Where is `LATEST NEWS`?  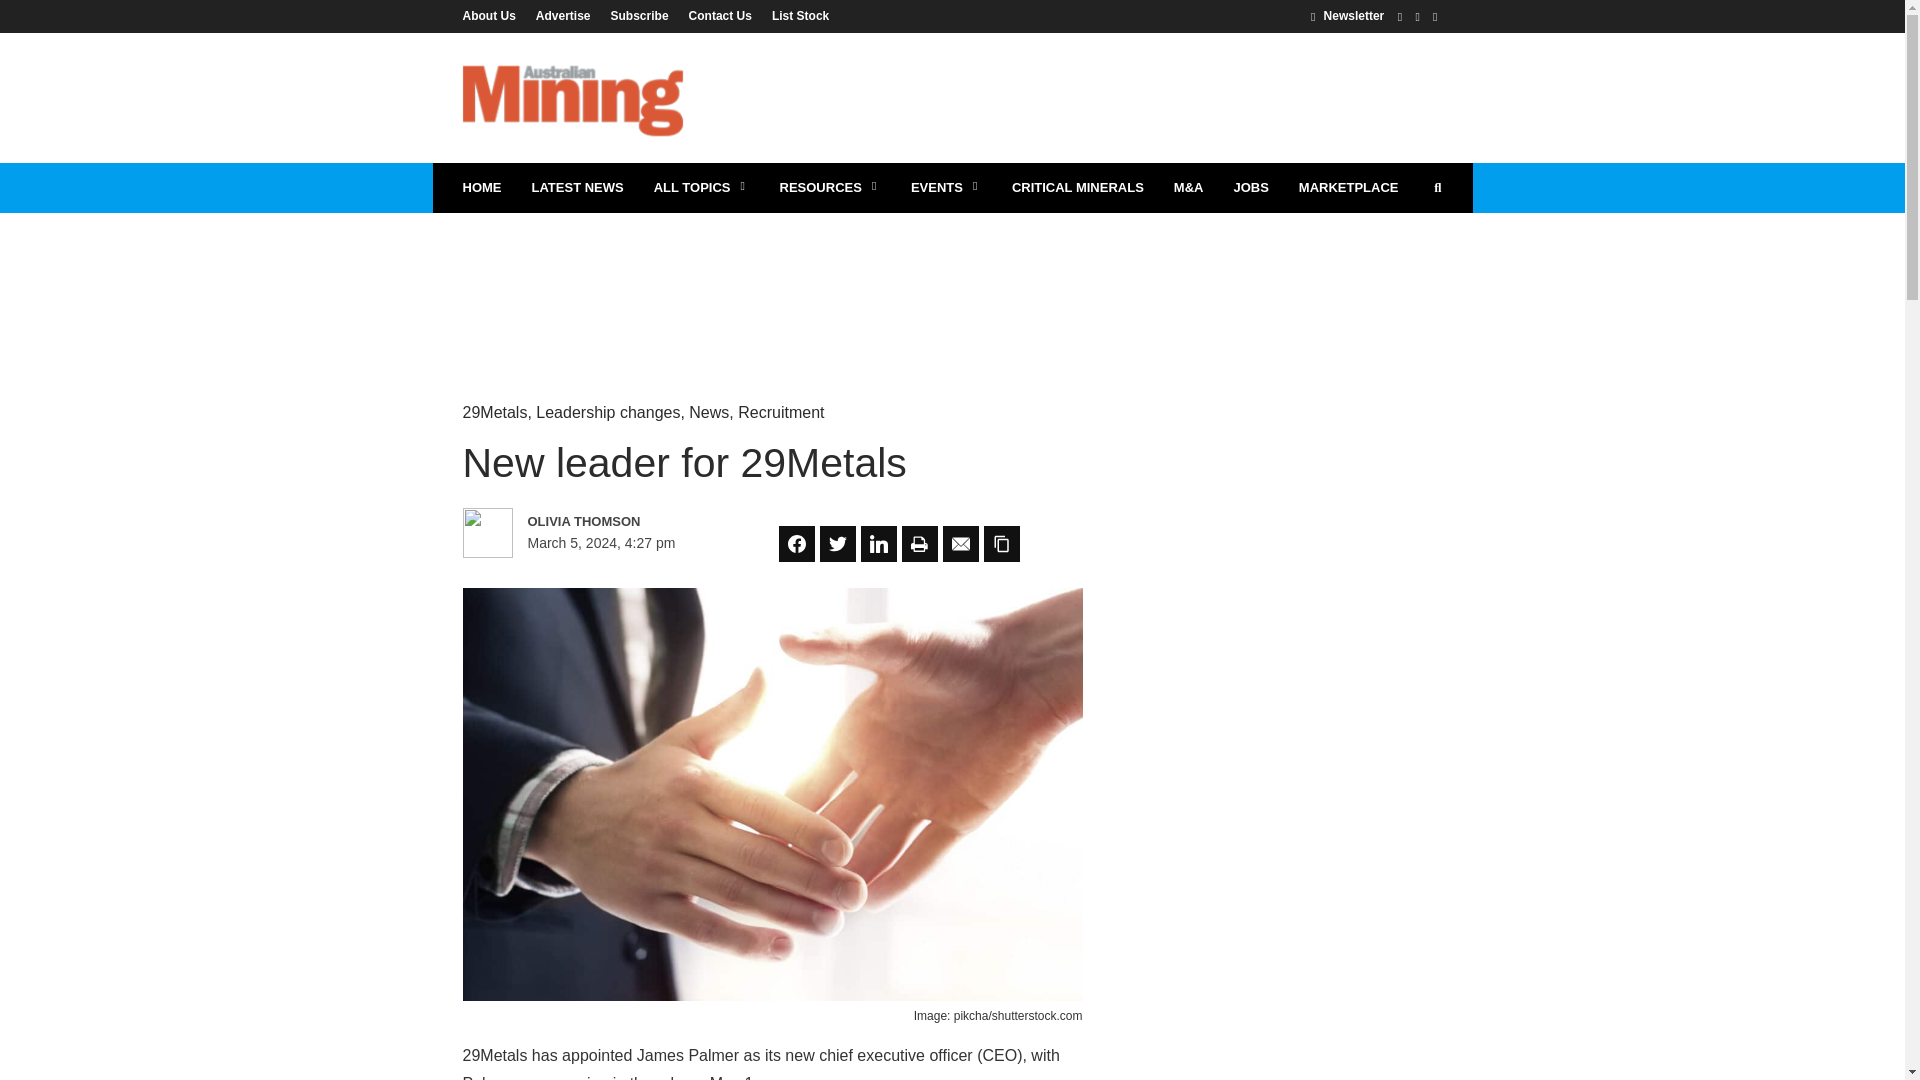 LATEST NEWS is located at coordinates (576, 188).